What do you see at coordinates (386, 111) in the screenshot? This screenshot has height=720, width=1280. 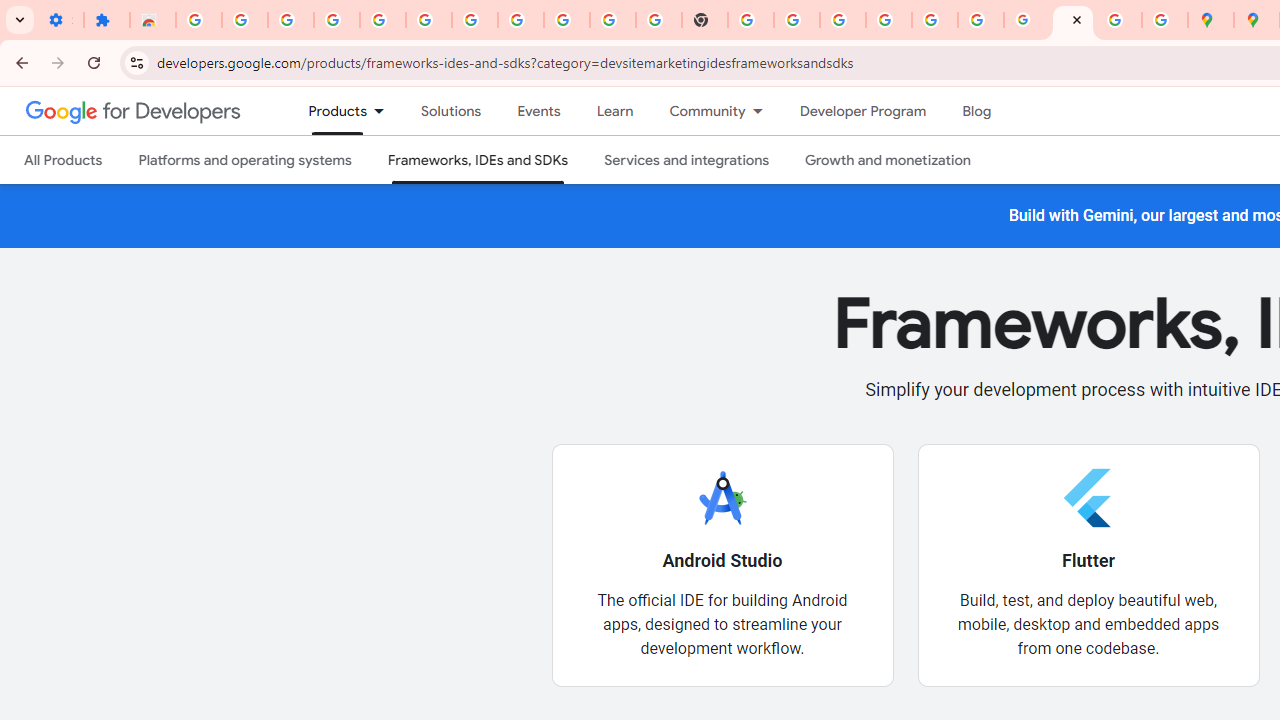 I see `Dropdown menu for Products` at bounding box center [386, 111].